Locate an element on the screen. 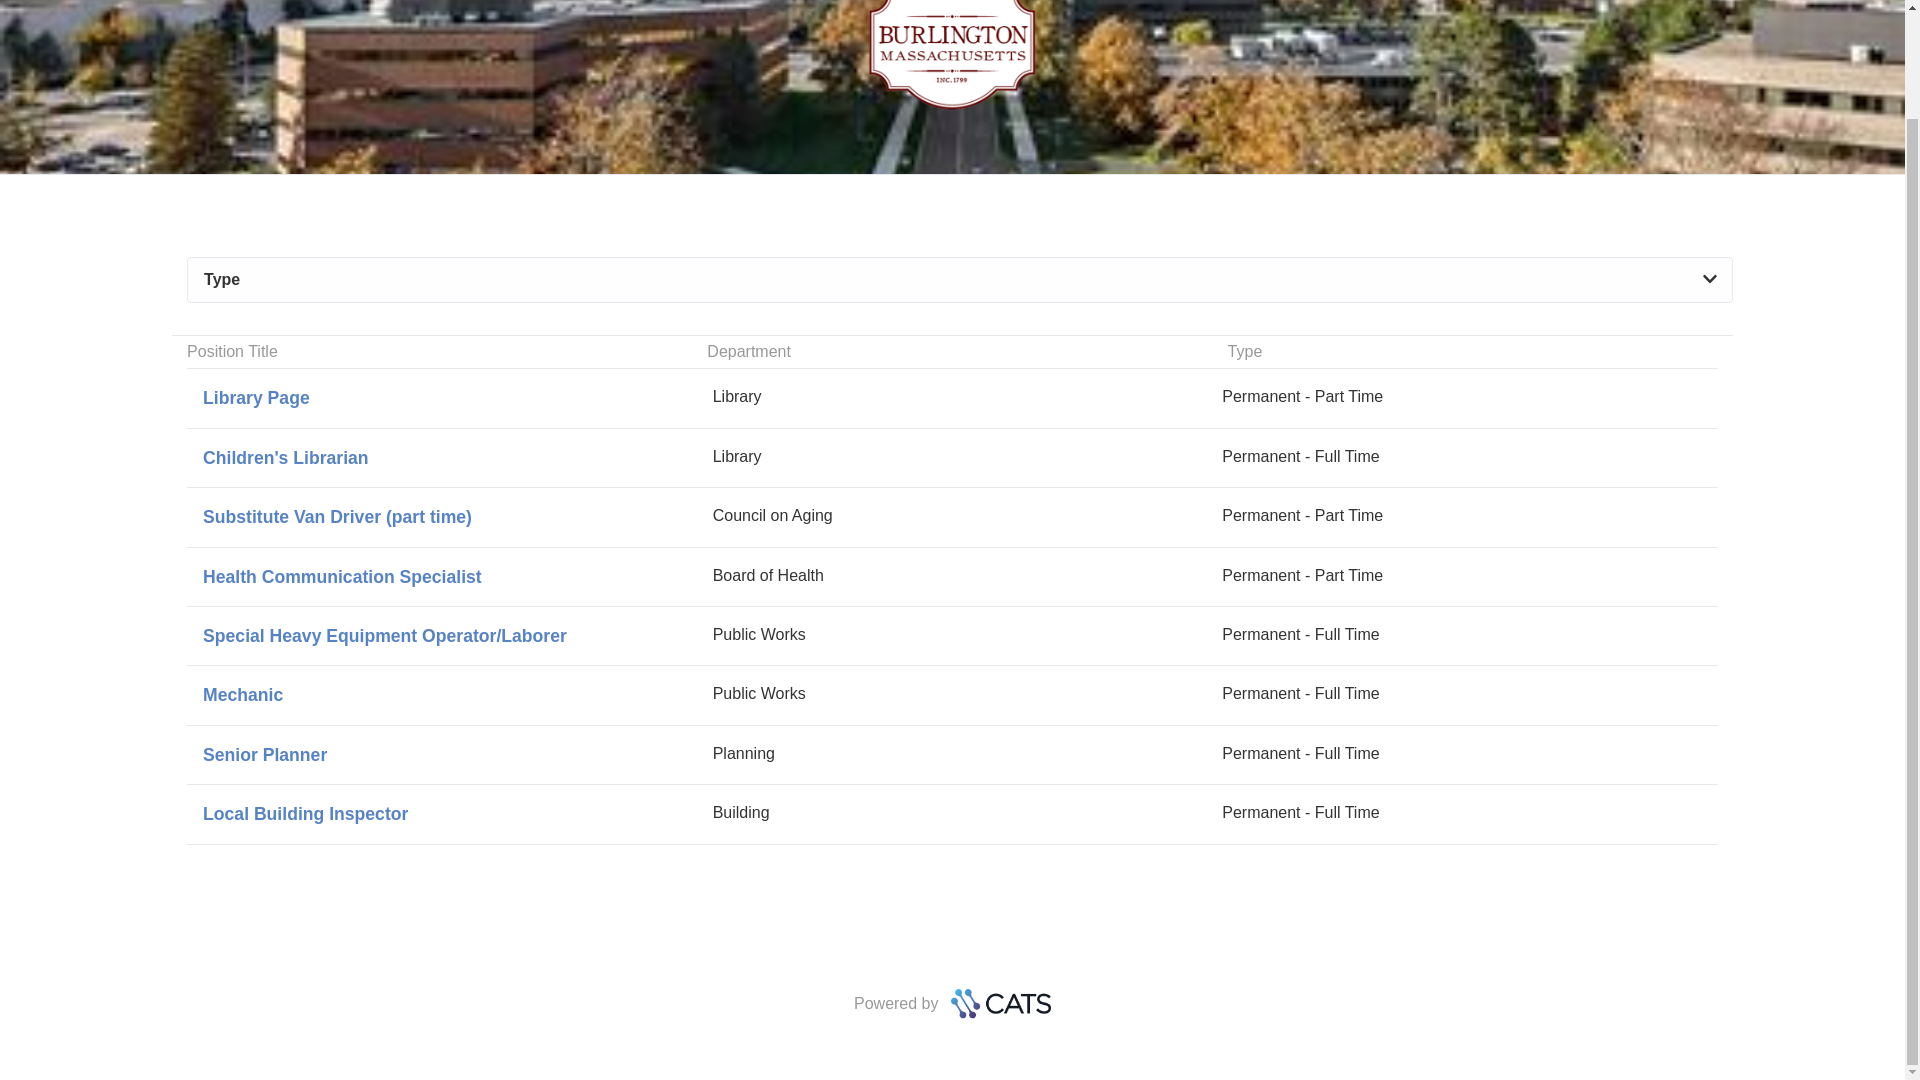 The height and width of the screenshot is (1080, 1920). Type is located at coordinates (952, 754).